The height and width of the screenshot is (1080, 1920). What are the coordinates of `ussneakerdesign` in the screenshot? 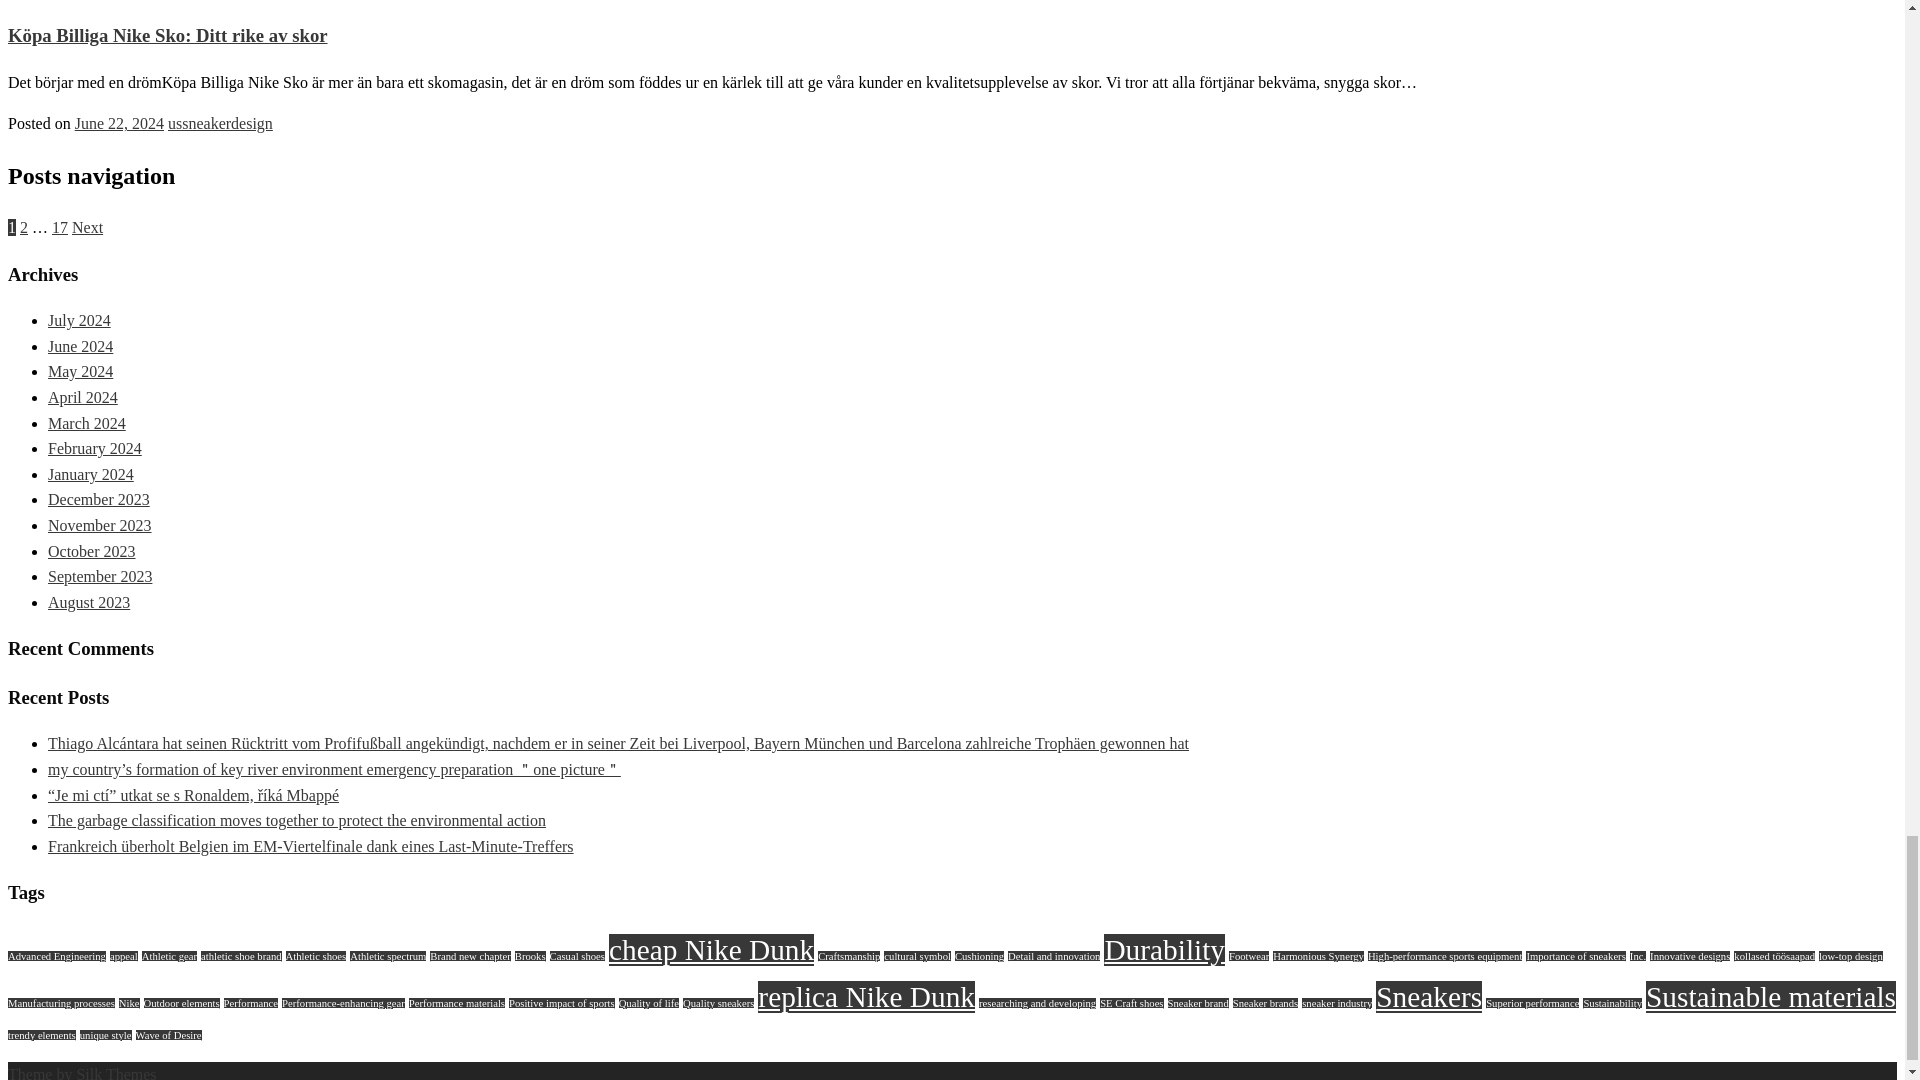 It's located at (220, 122).